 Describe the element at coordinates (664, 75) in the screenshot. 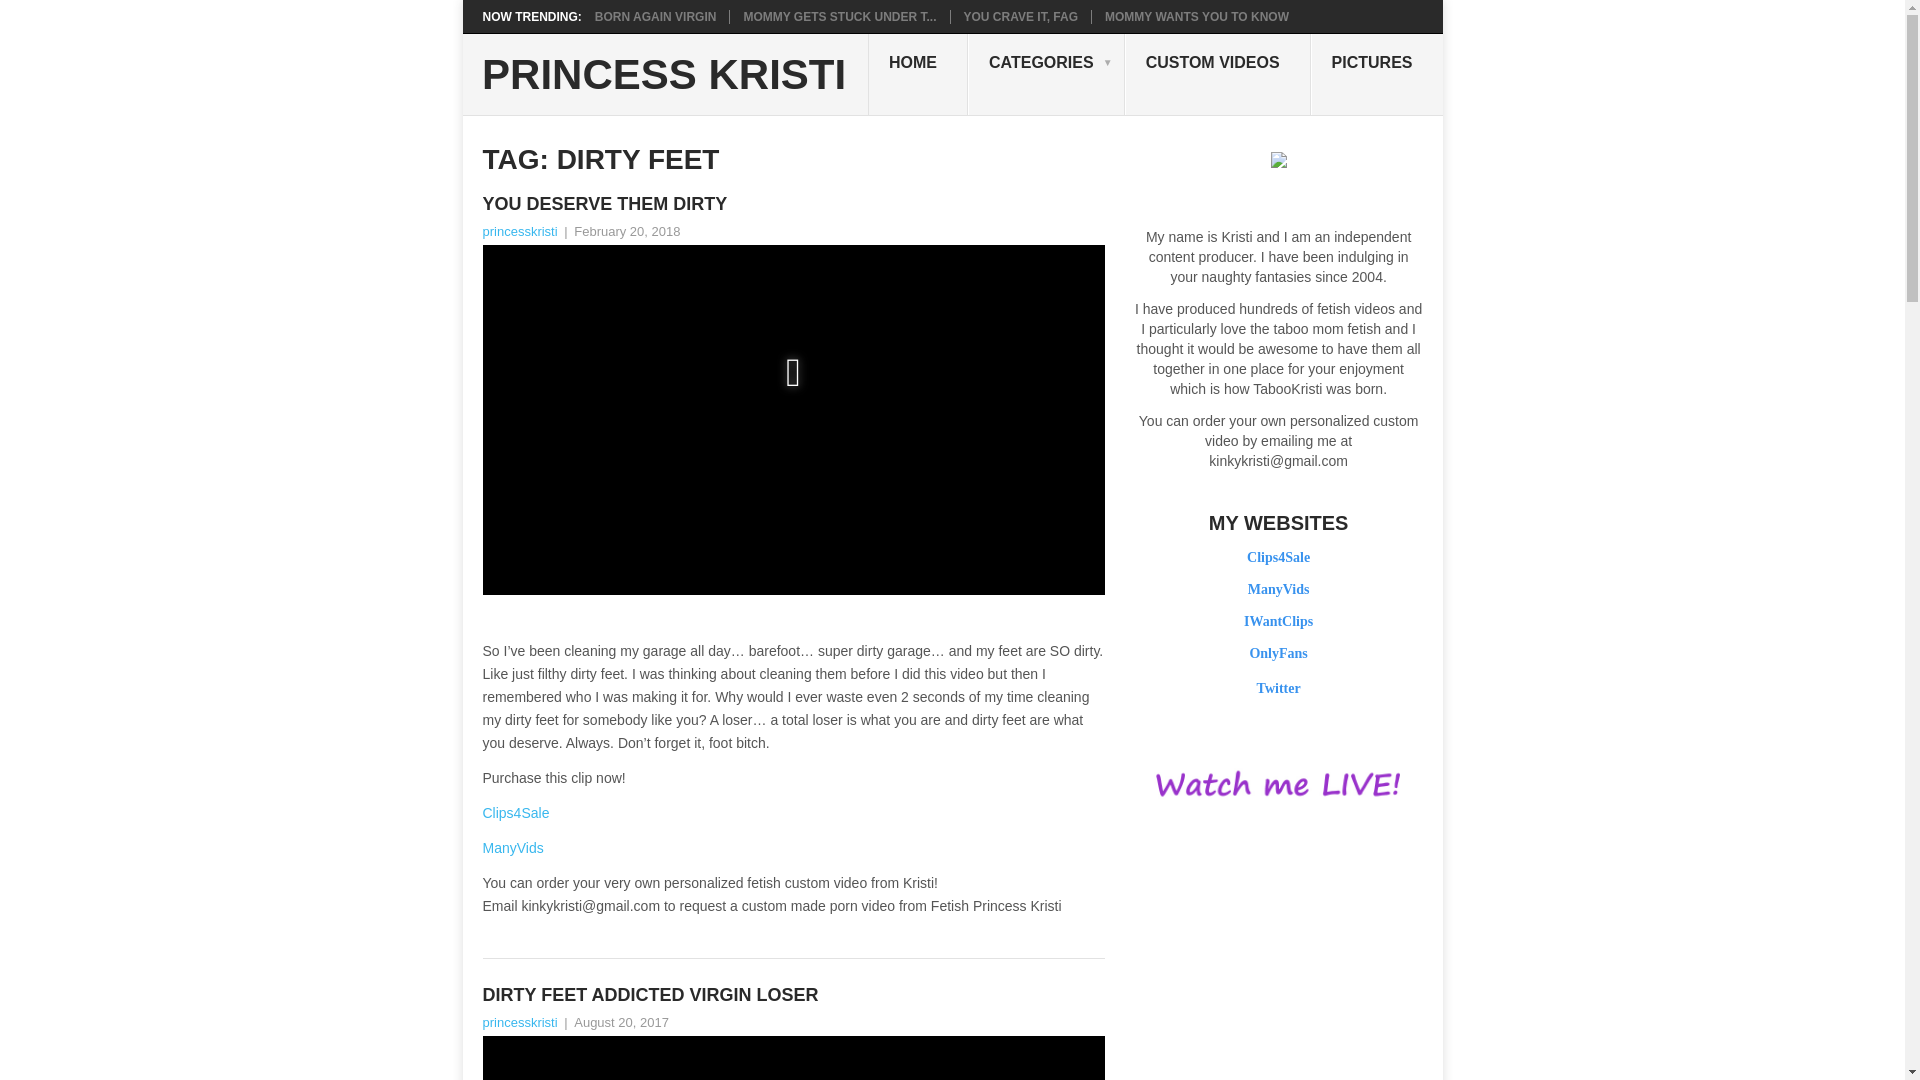

I see `PRINCESS KRISTI` at that location.